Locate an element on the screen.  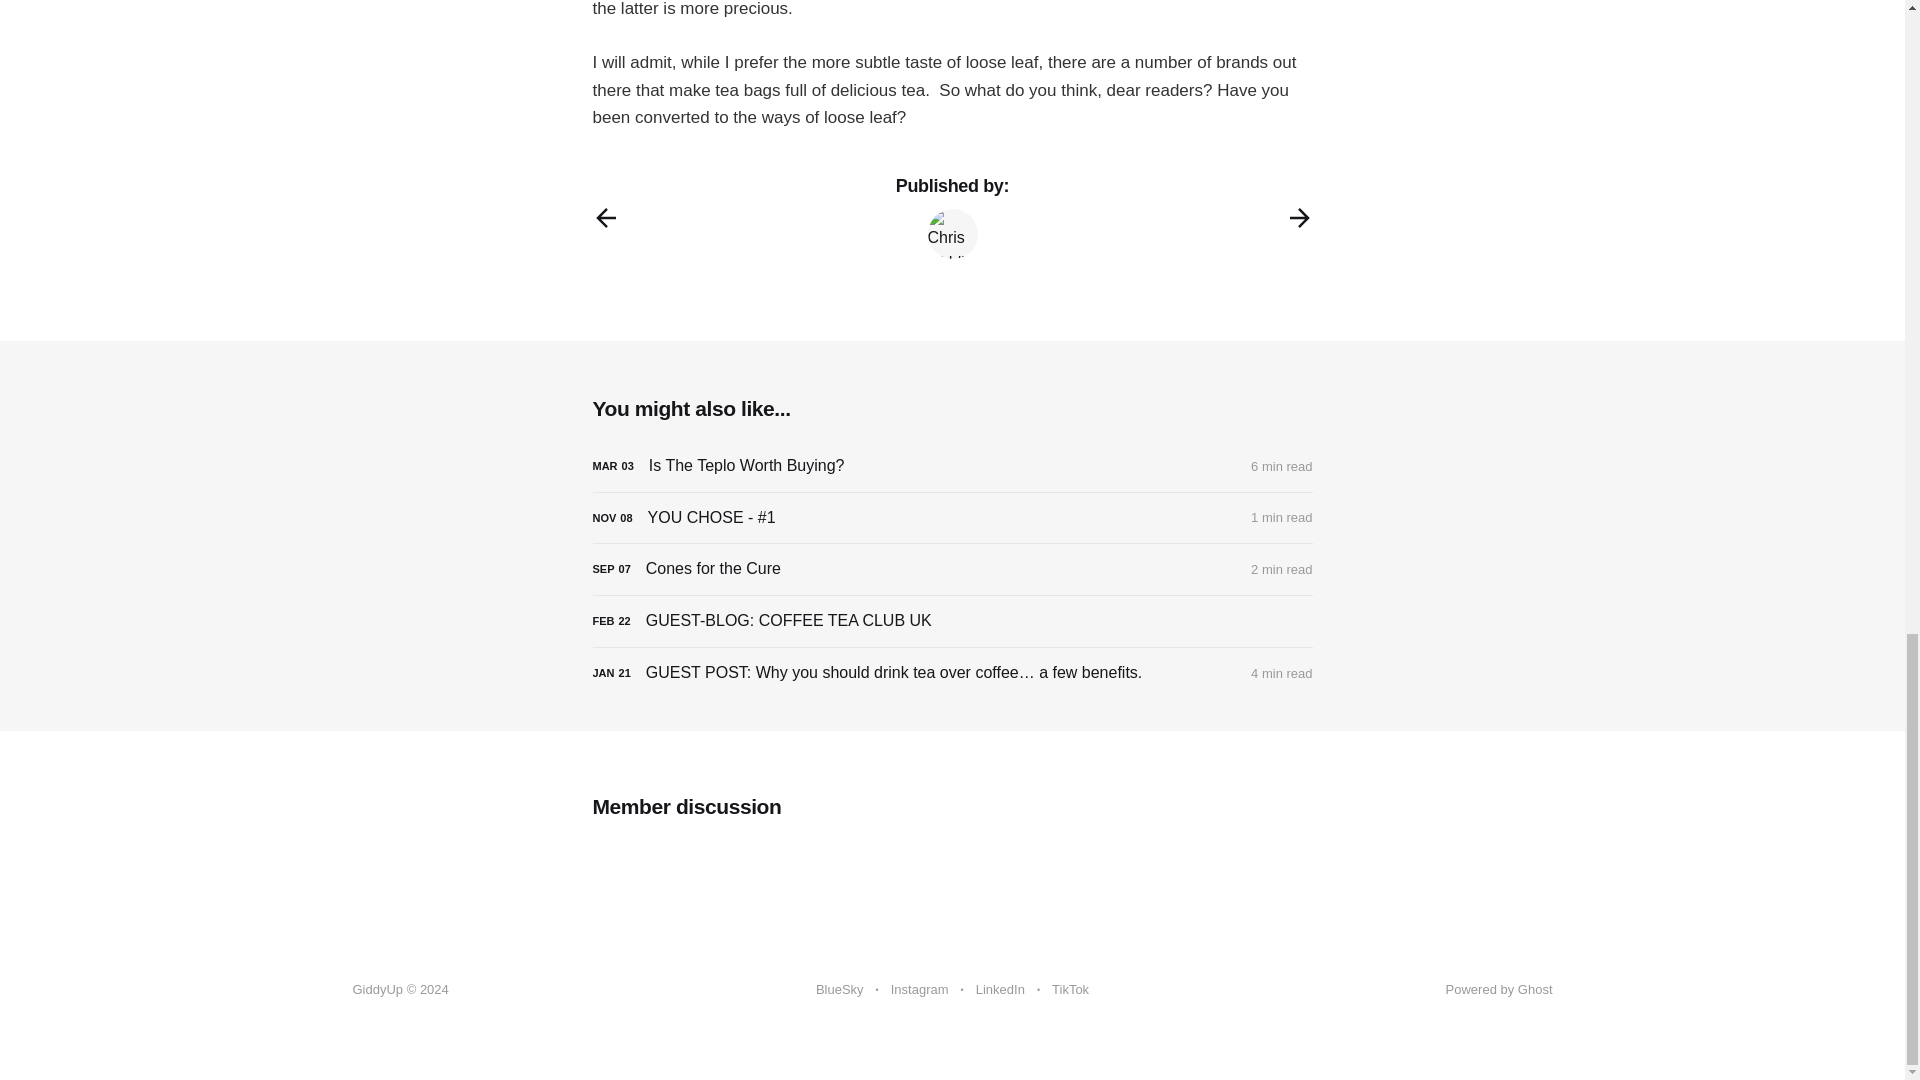
TikTok is located at coordinates (1070, 990).